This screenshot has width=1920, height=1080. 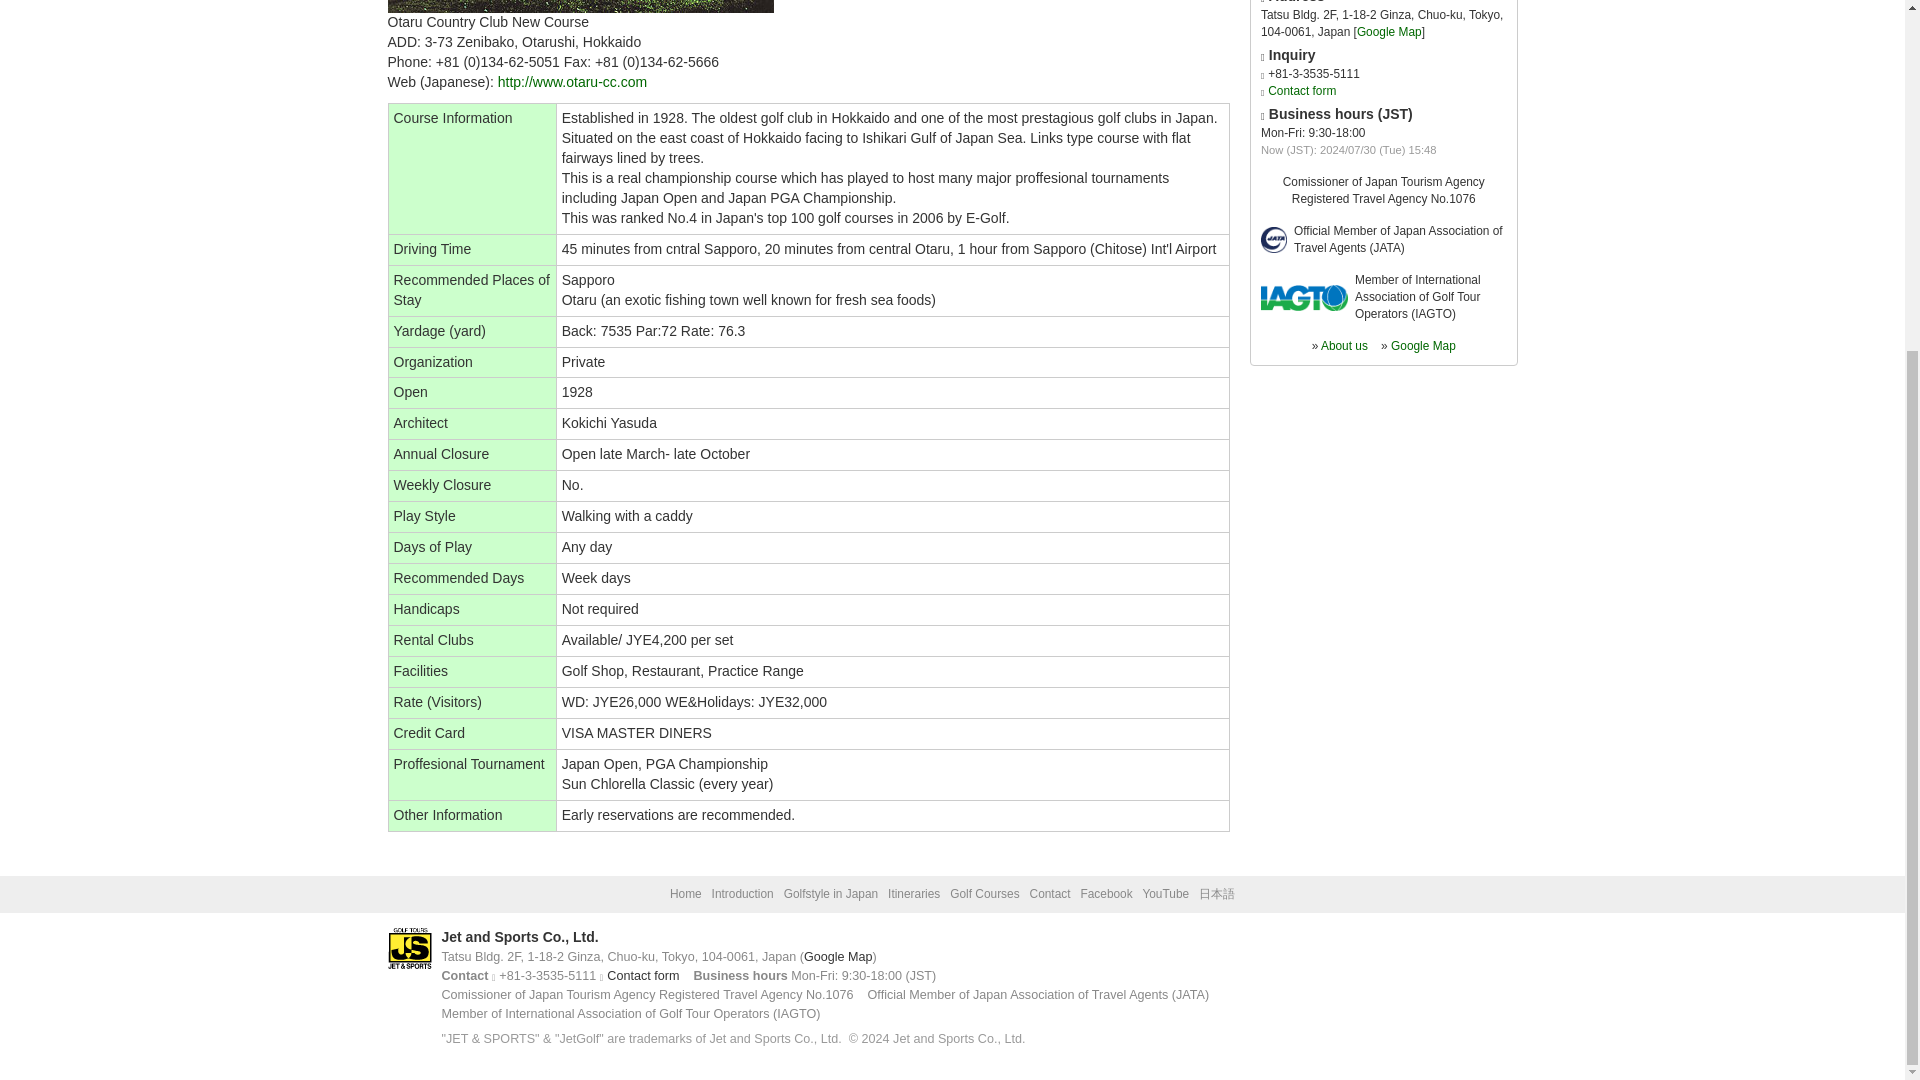 I want to click on Google Map, so click(x=1422, y=346).